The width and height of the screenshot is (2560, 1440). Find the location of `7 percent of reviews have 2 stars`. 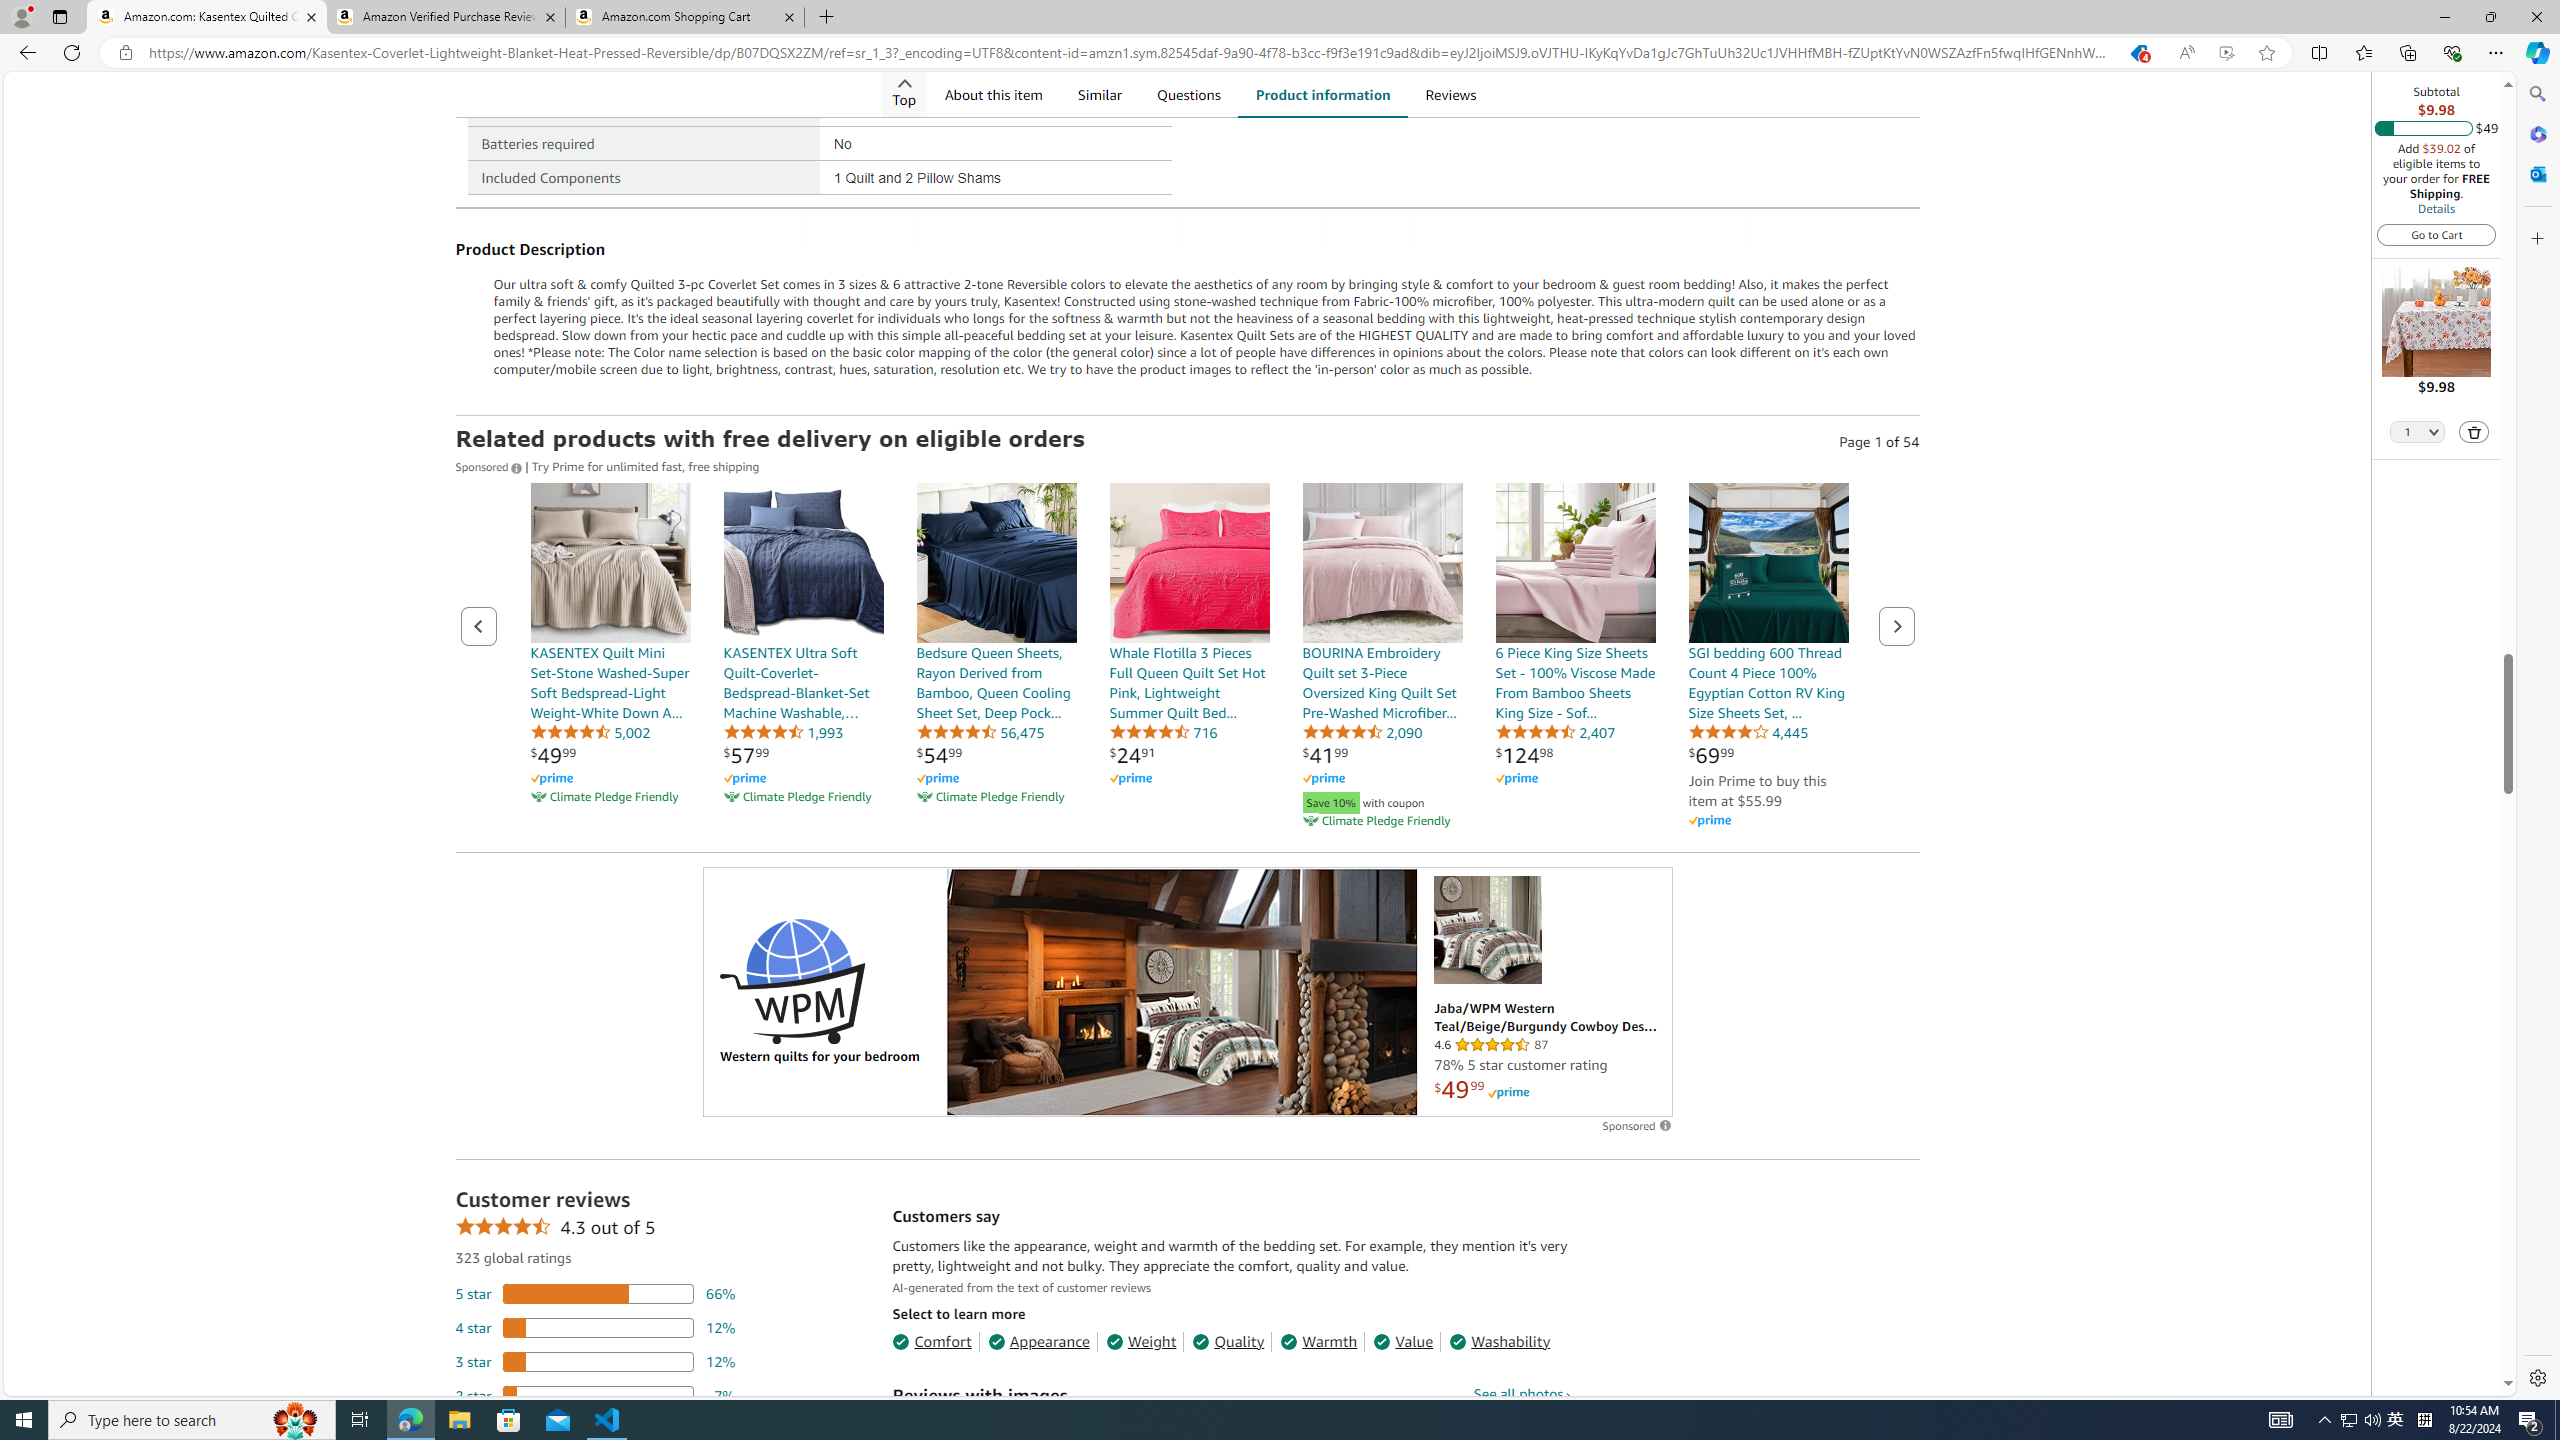

7 percent of reviews have 2 stars is located at coordinates (596, 1395).